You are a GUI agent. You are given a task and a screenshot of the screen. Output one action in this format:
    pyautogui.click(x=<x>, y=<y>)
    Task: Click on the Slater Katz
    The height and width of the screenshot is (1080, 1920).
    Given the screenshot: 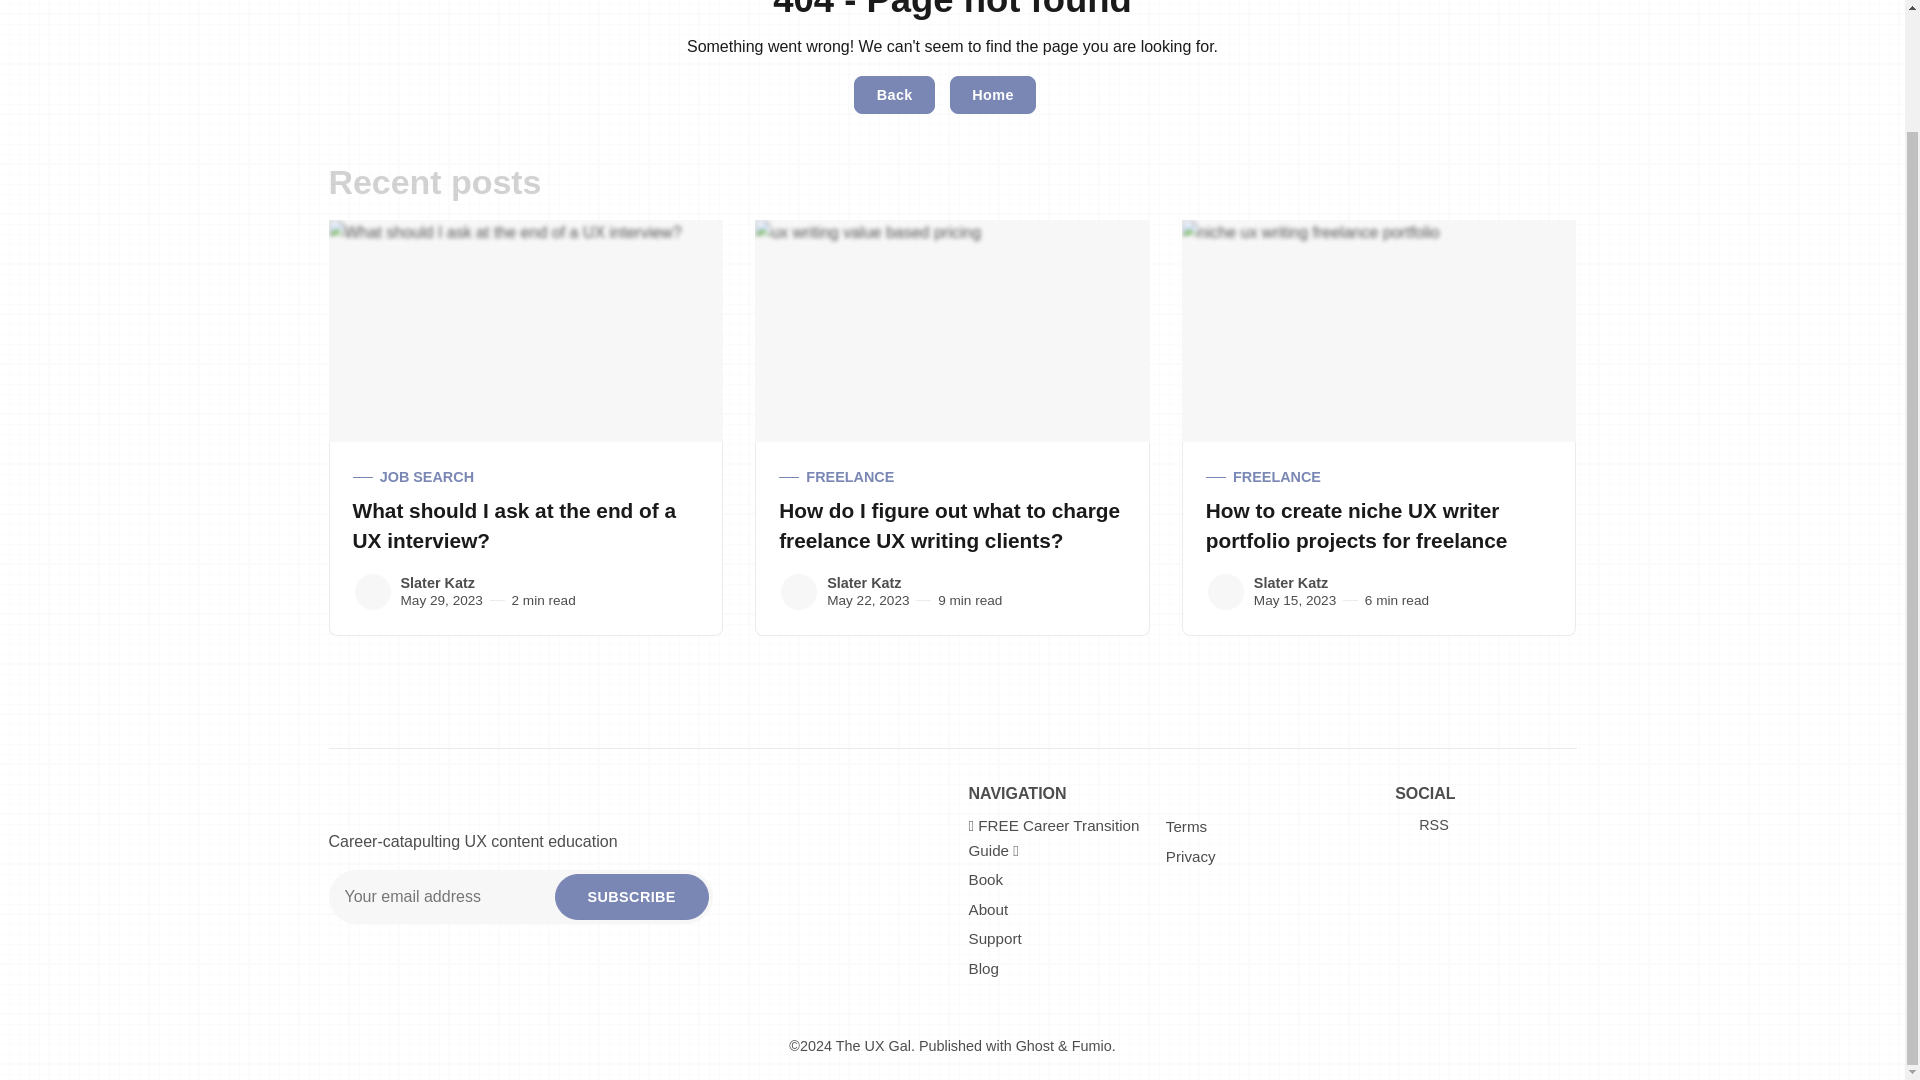 What is the action you would take?
    pyautogui.click(x=371, y=592)
    